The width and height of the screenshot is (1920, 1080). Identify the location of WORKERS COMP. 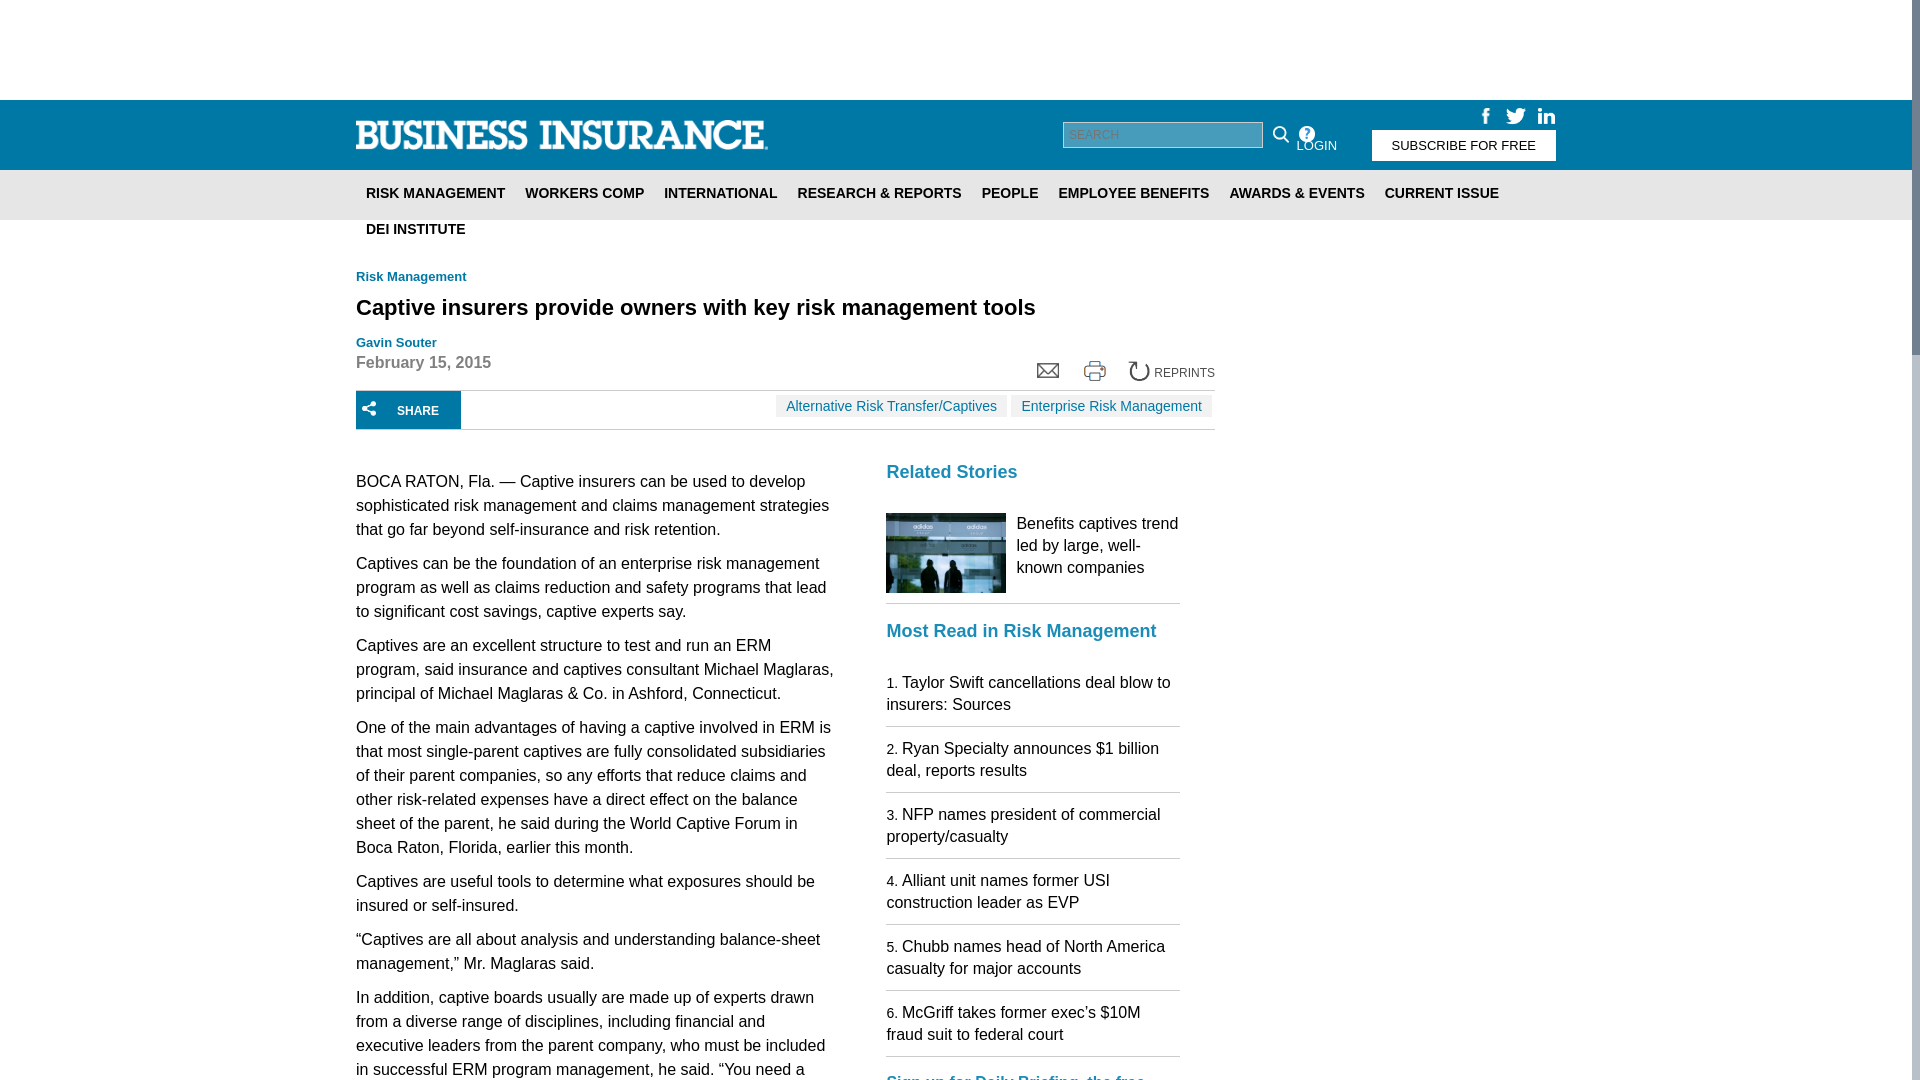
(584, 192).